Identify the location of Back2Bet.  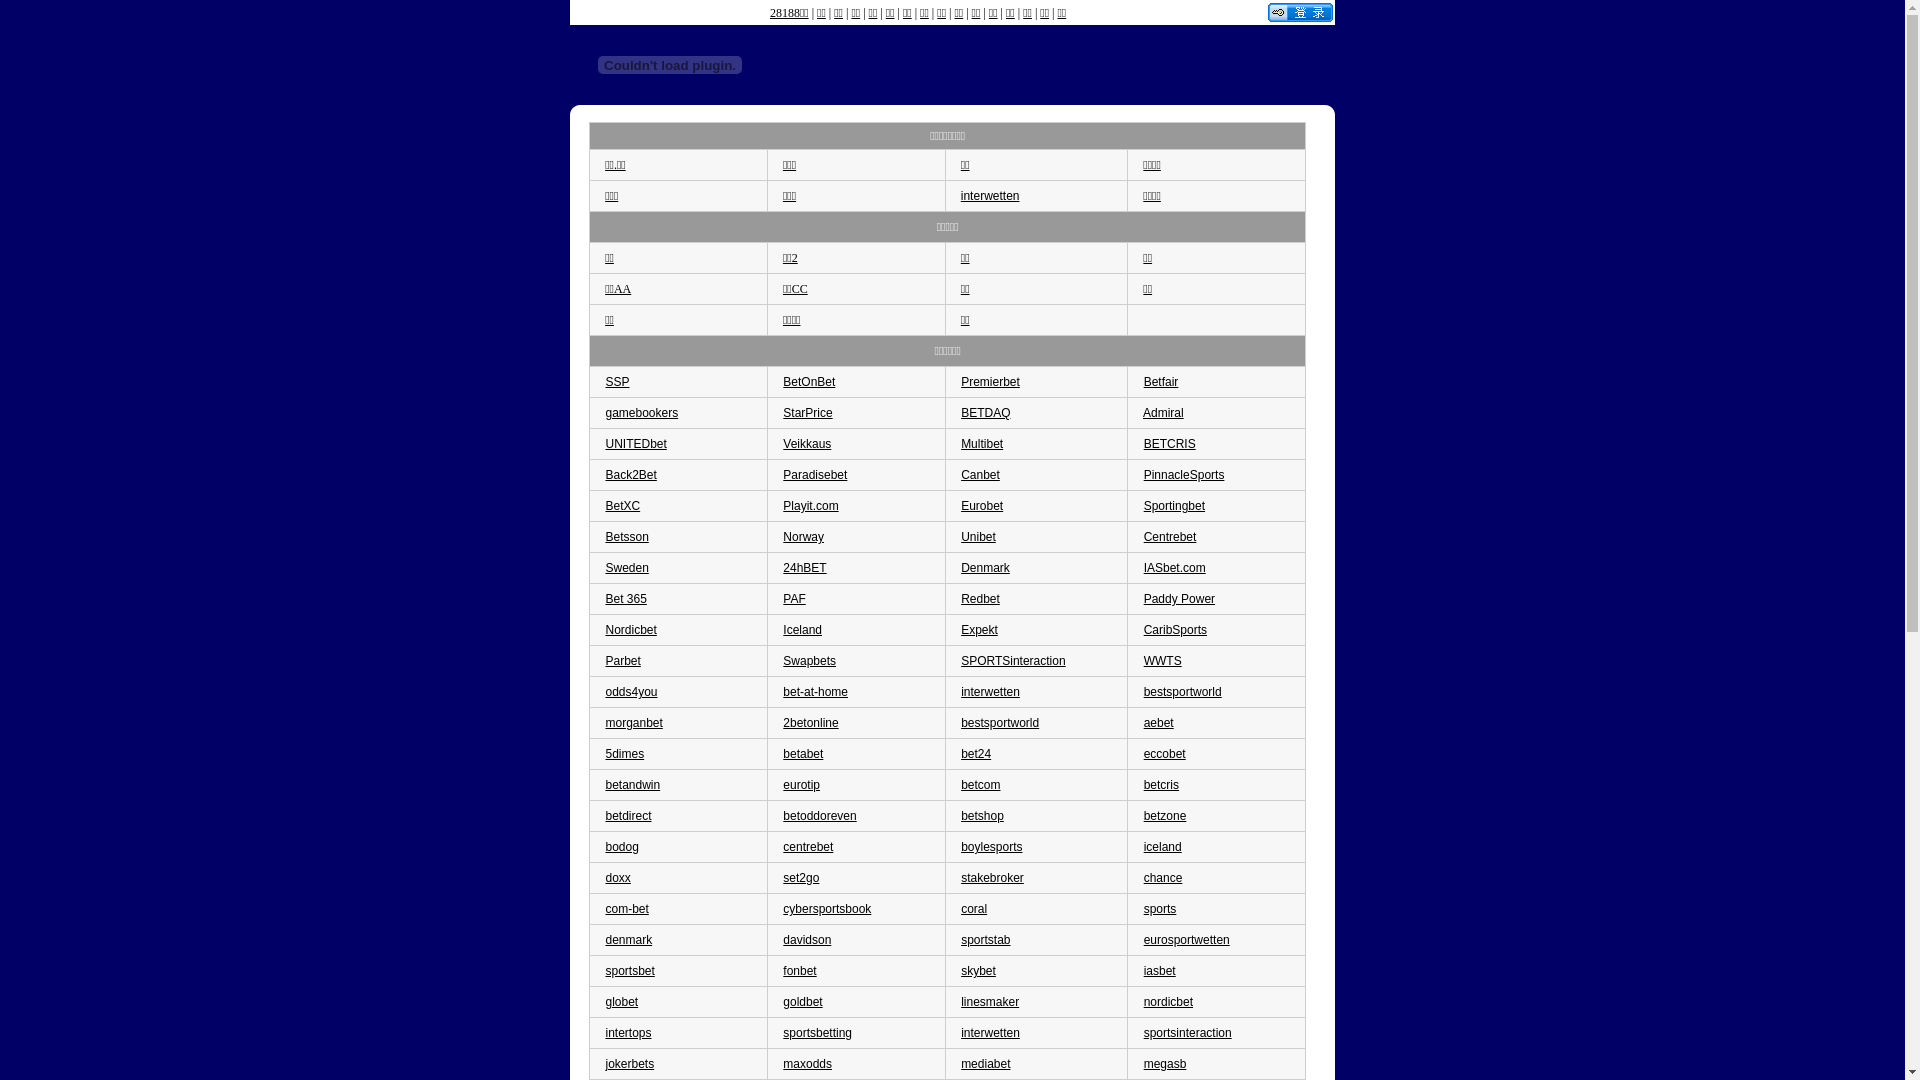
(630, 475).